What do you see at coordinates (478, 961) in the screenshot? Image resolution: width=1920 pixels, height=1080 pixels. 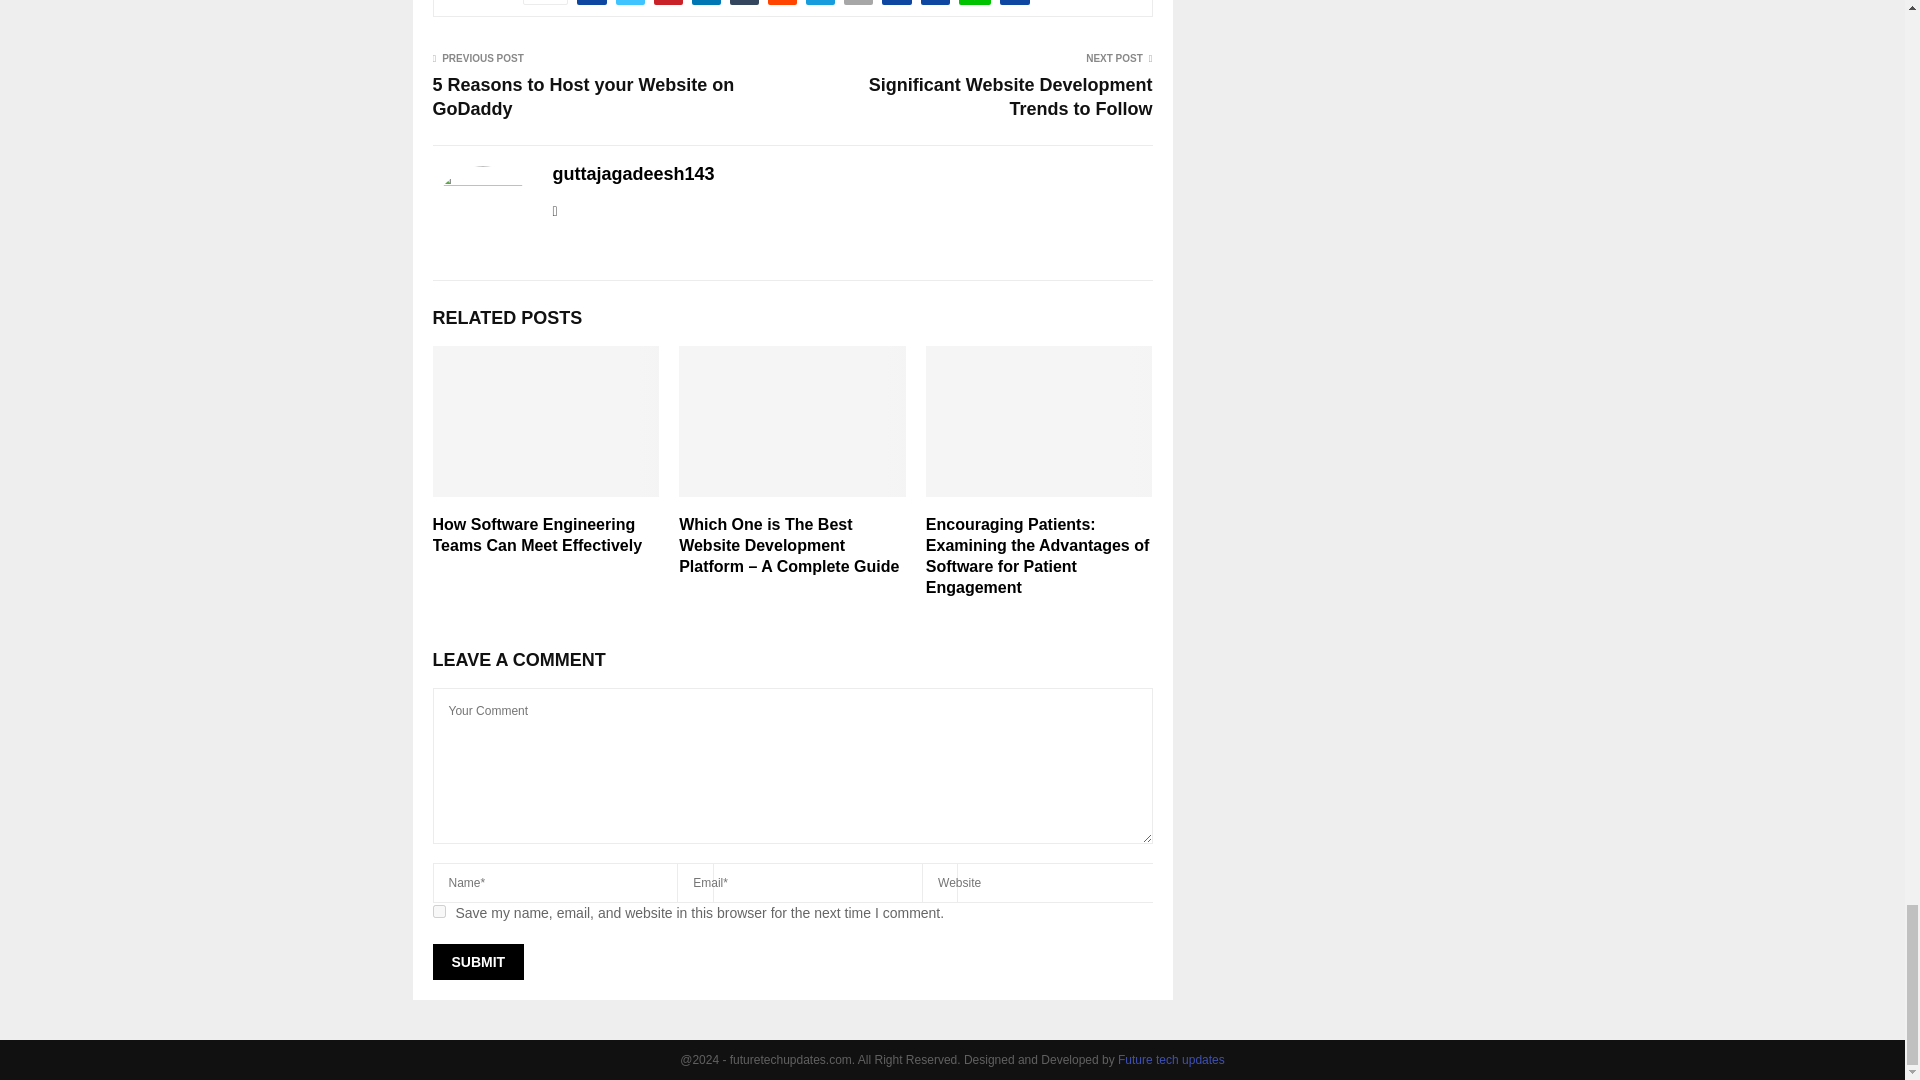 I see `Submit` at bounding box center [478, 961].